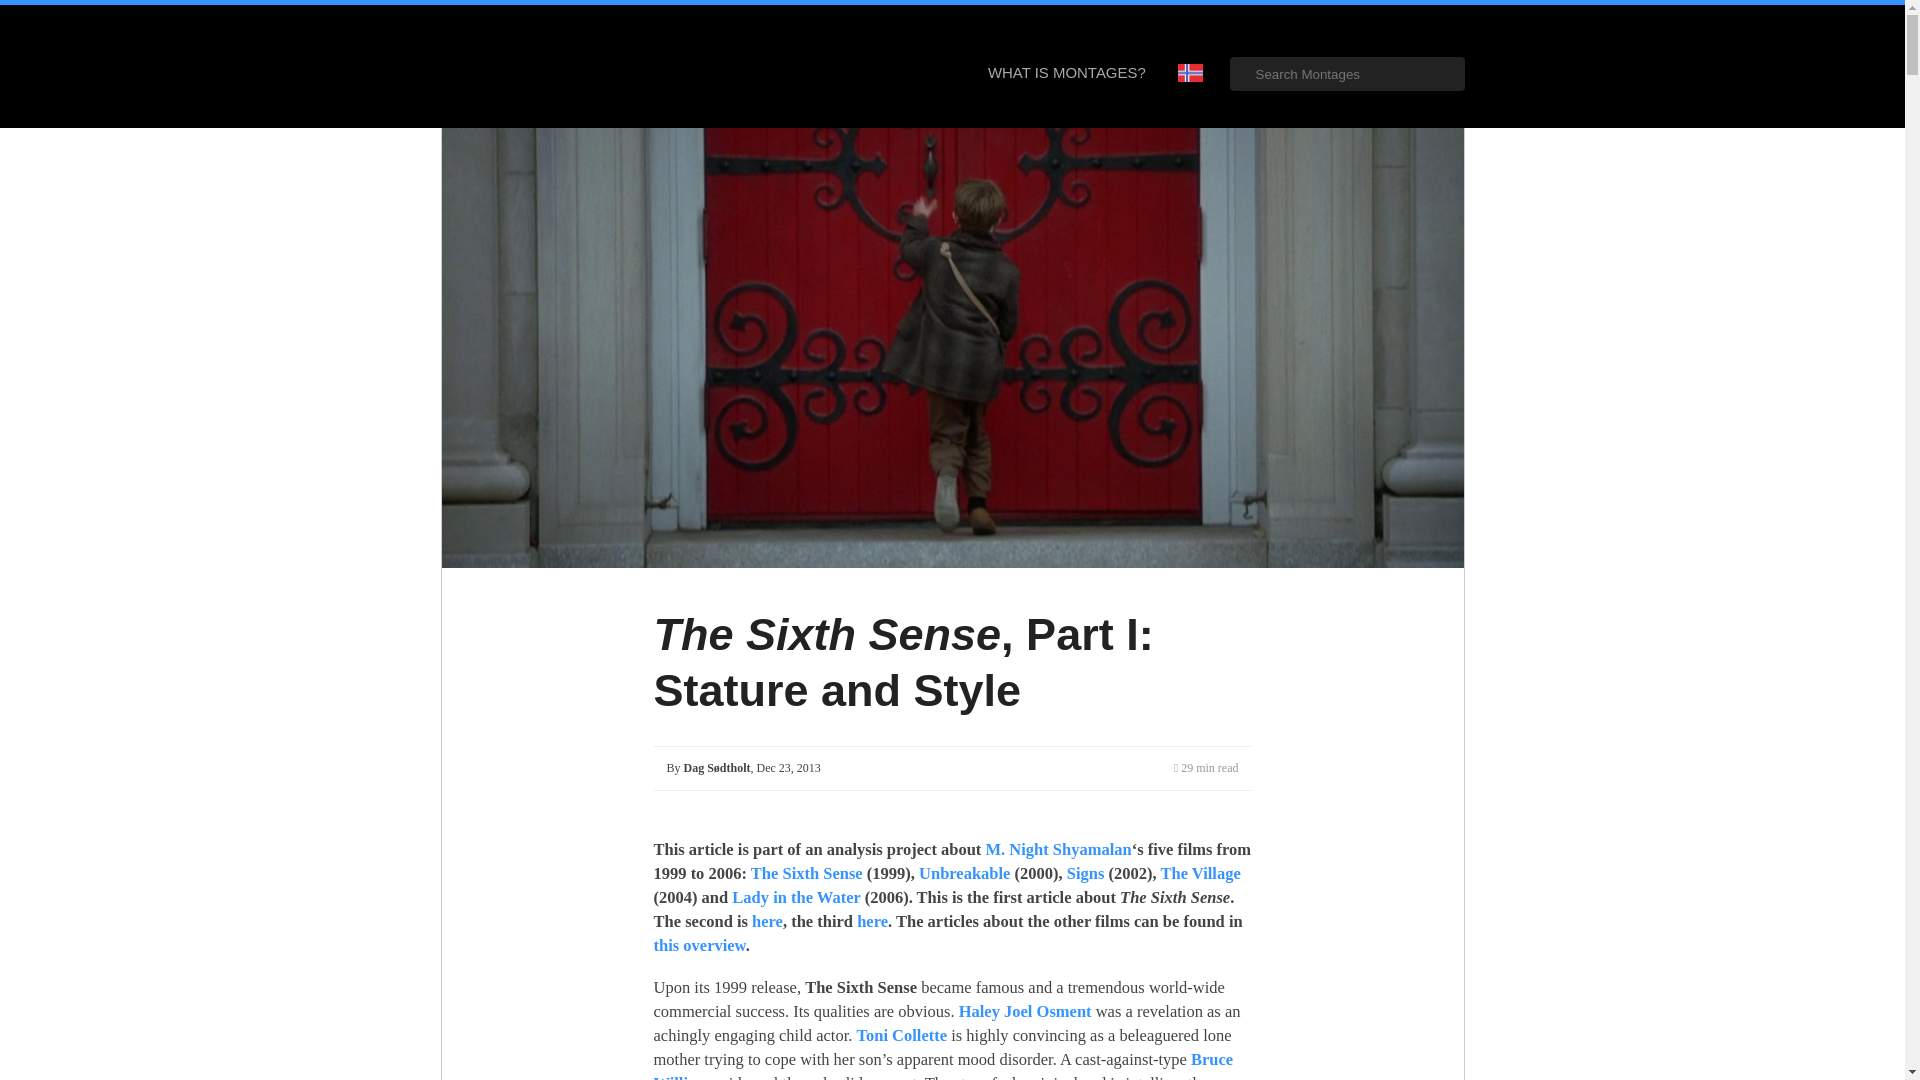 The image size is (1920, 1080). I want to click on The Village, so click(1200, 874).